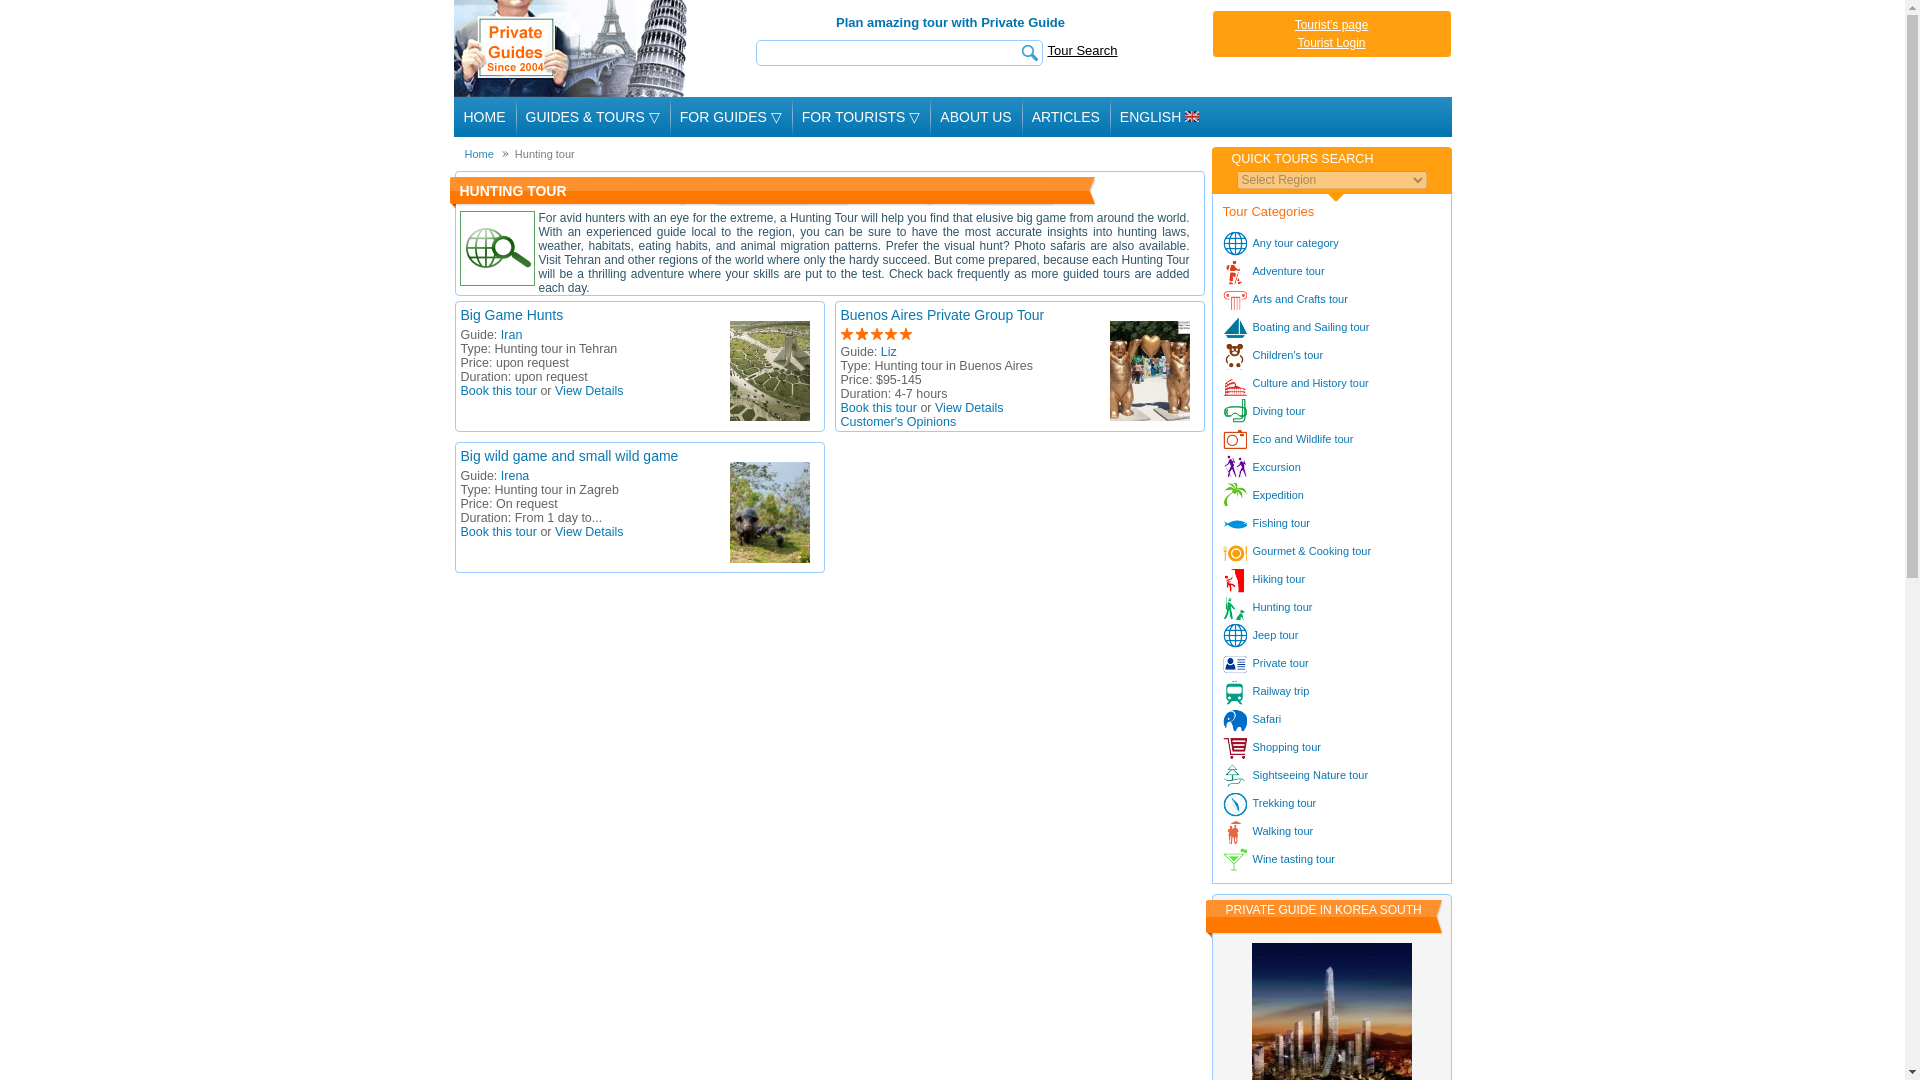 The image size is (1920, 1080). Describe the element at coordinates (478, 153) in the screenshot. I see `Home` at that location.